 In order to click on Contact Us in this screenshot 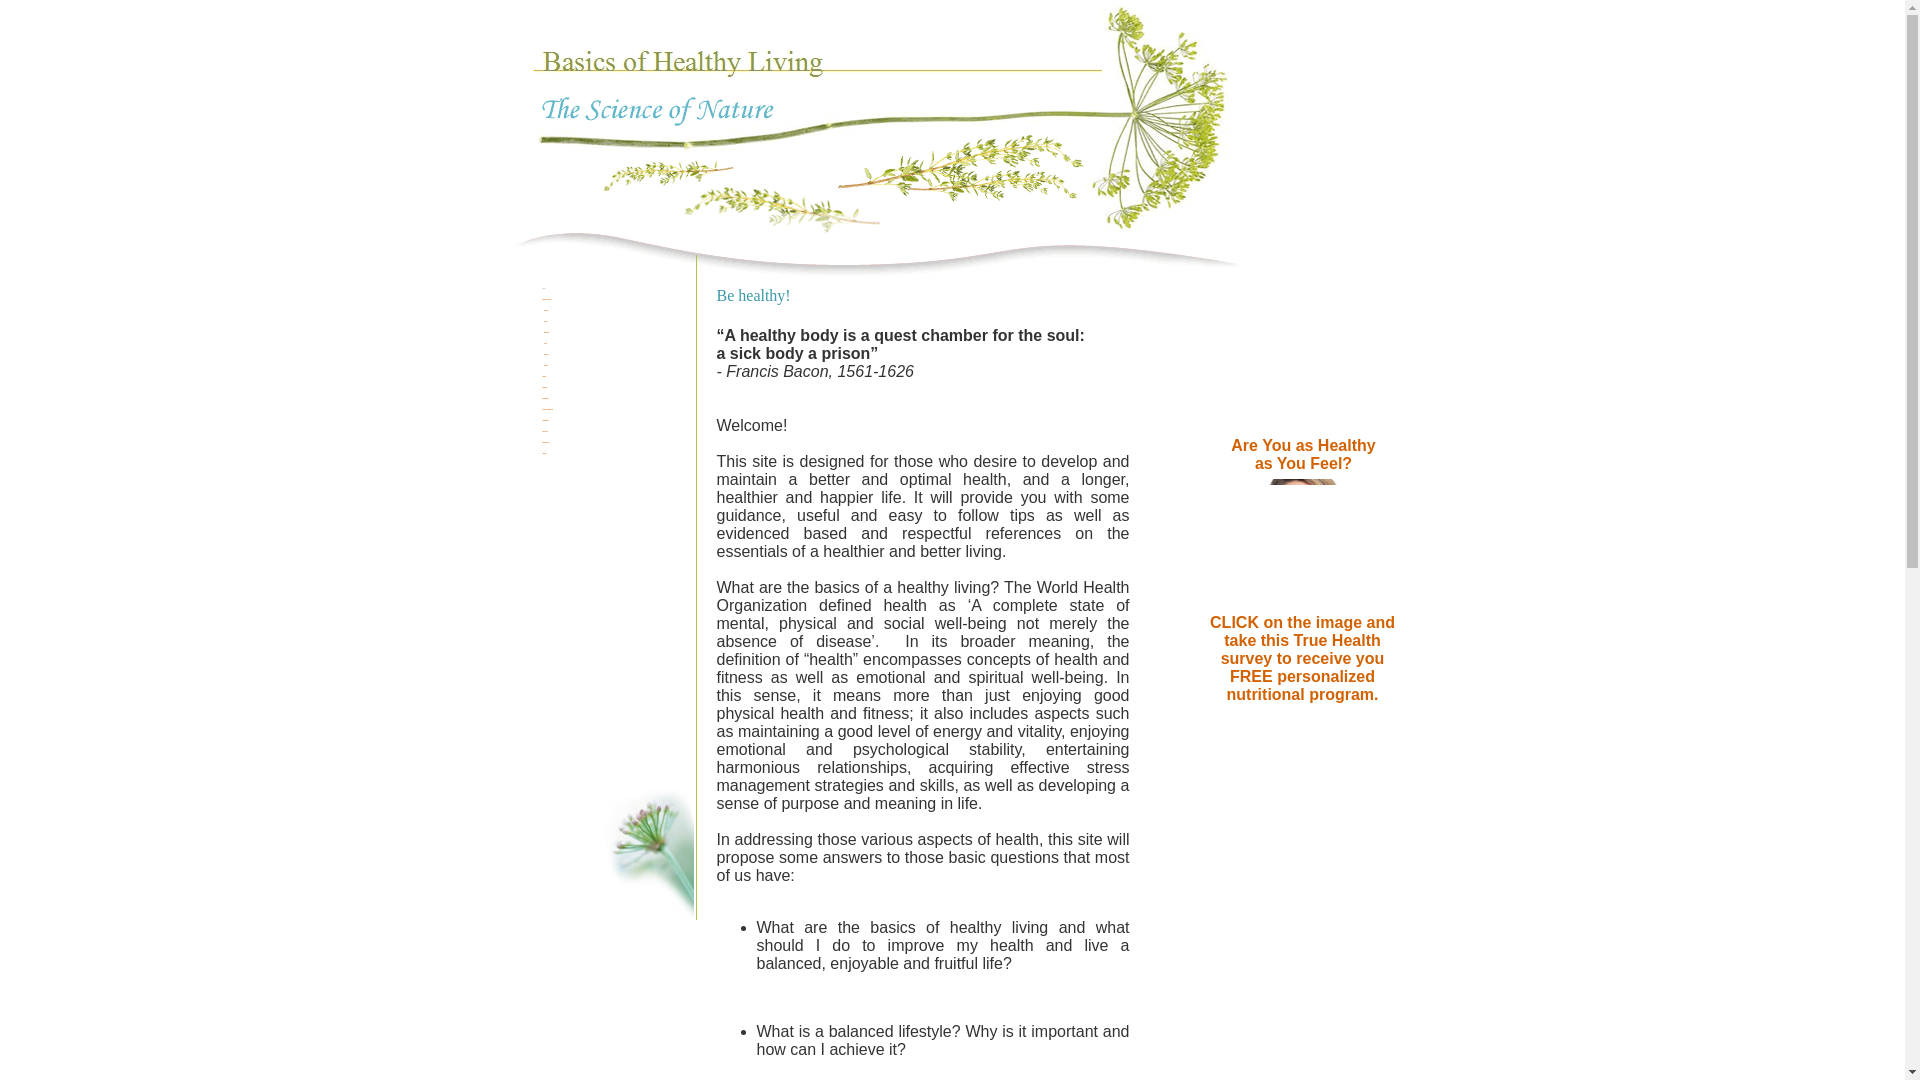, I will do `click(546, 431)`.